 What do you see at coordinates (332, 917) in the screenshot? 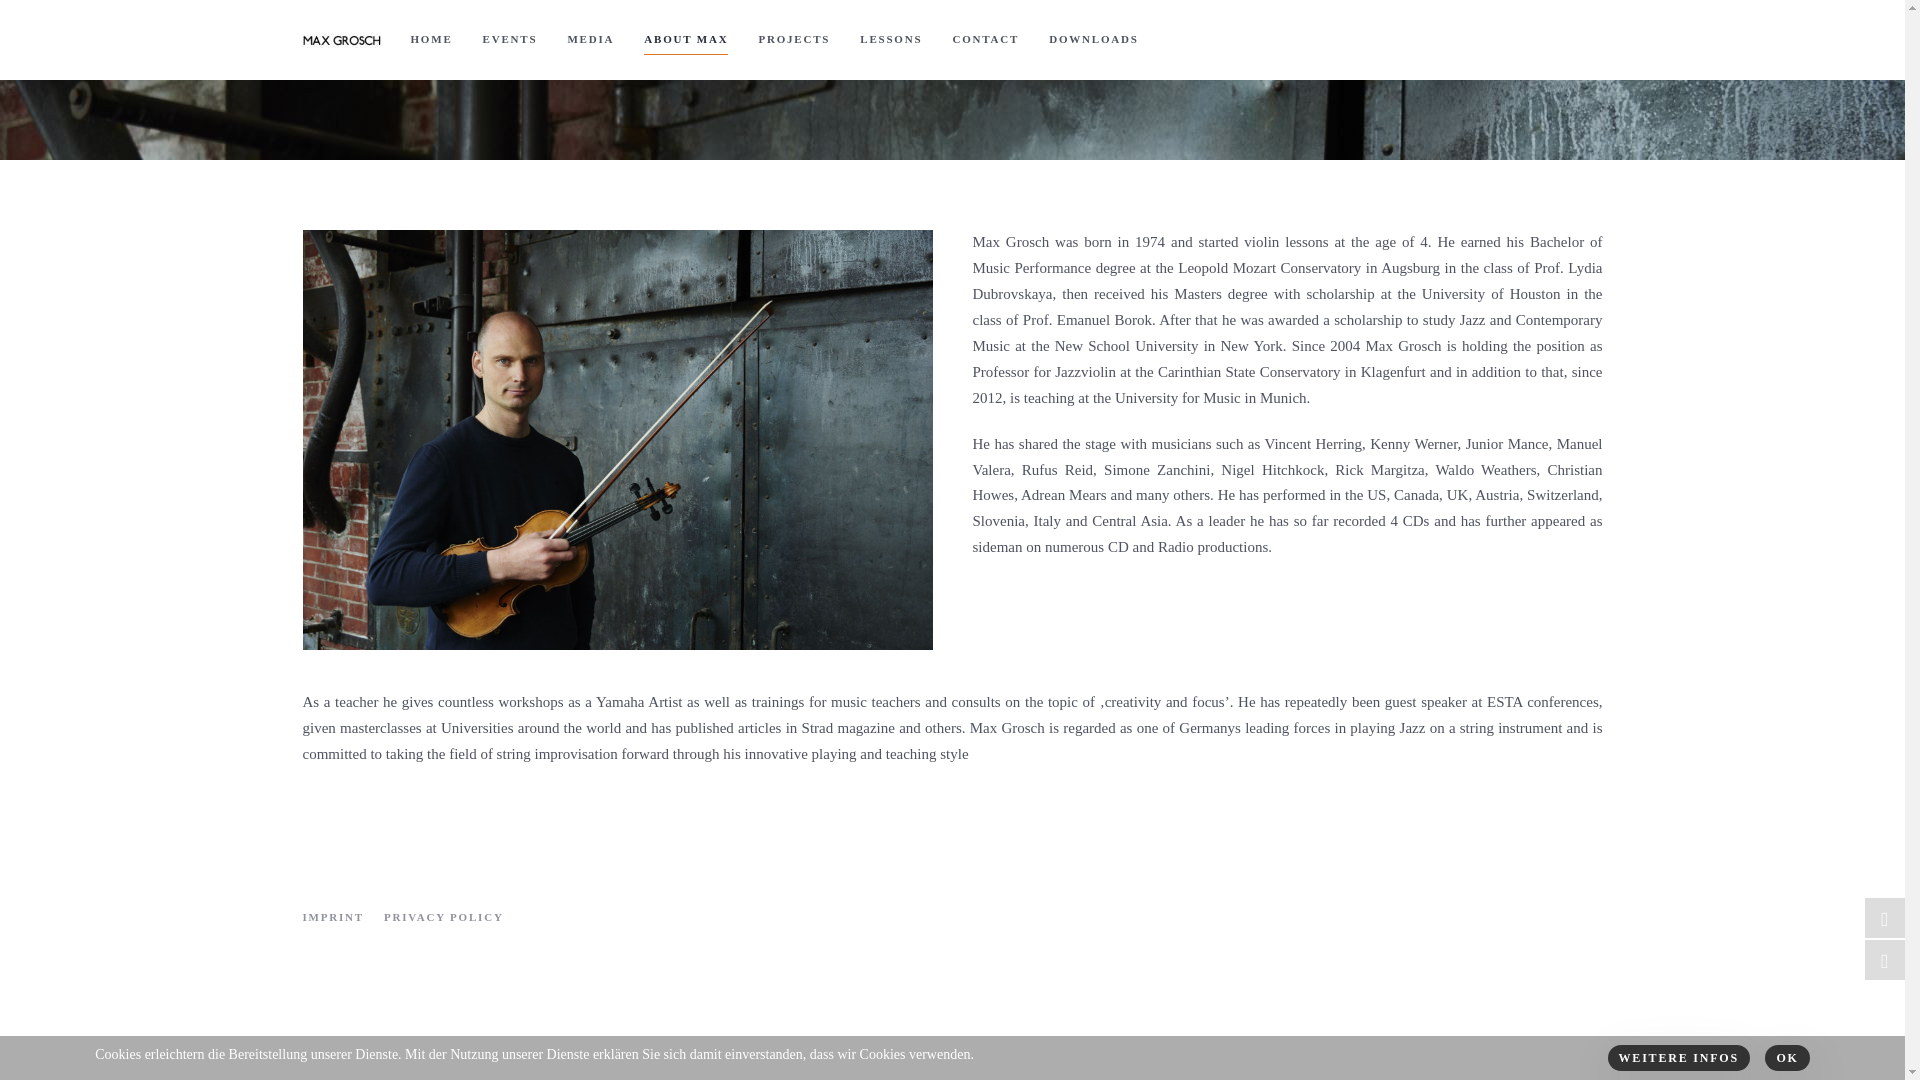
I see `IMPRINT` at bounding box center [332, 917].